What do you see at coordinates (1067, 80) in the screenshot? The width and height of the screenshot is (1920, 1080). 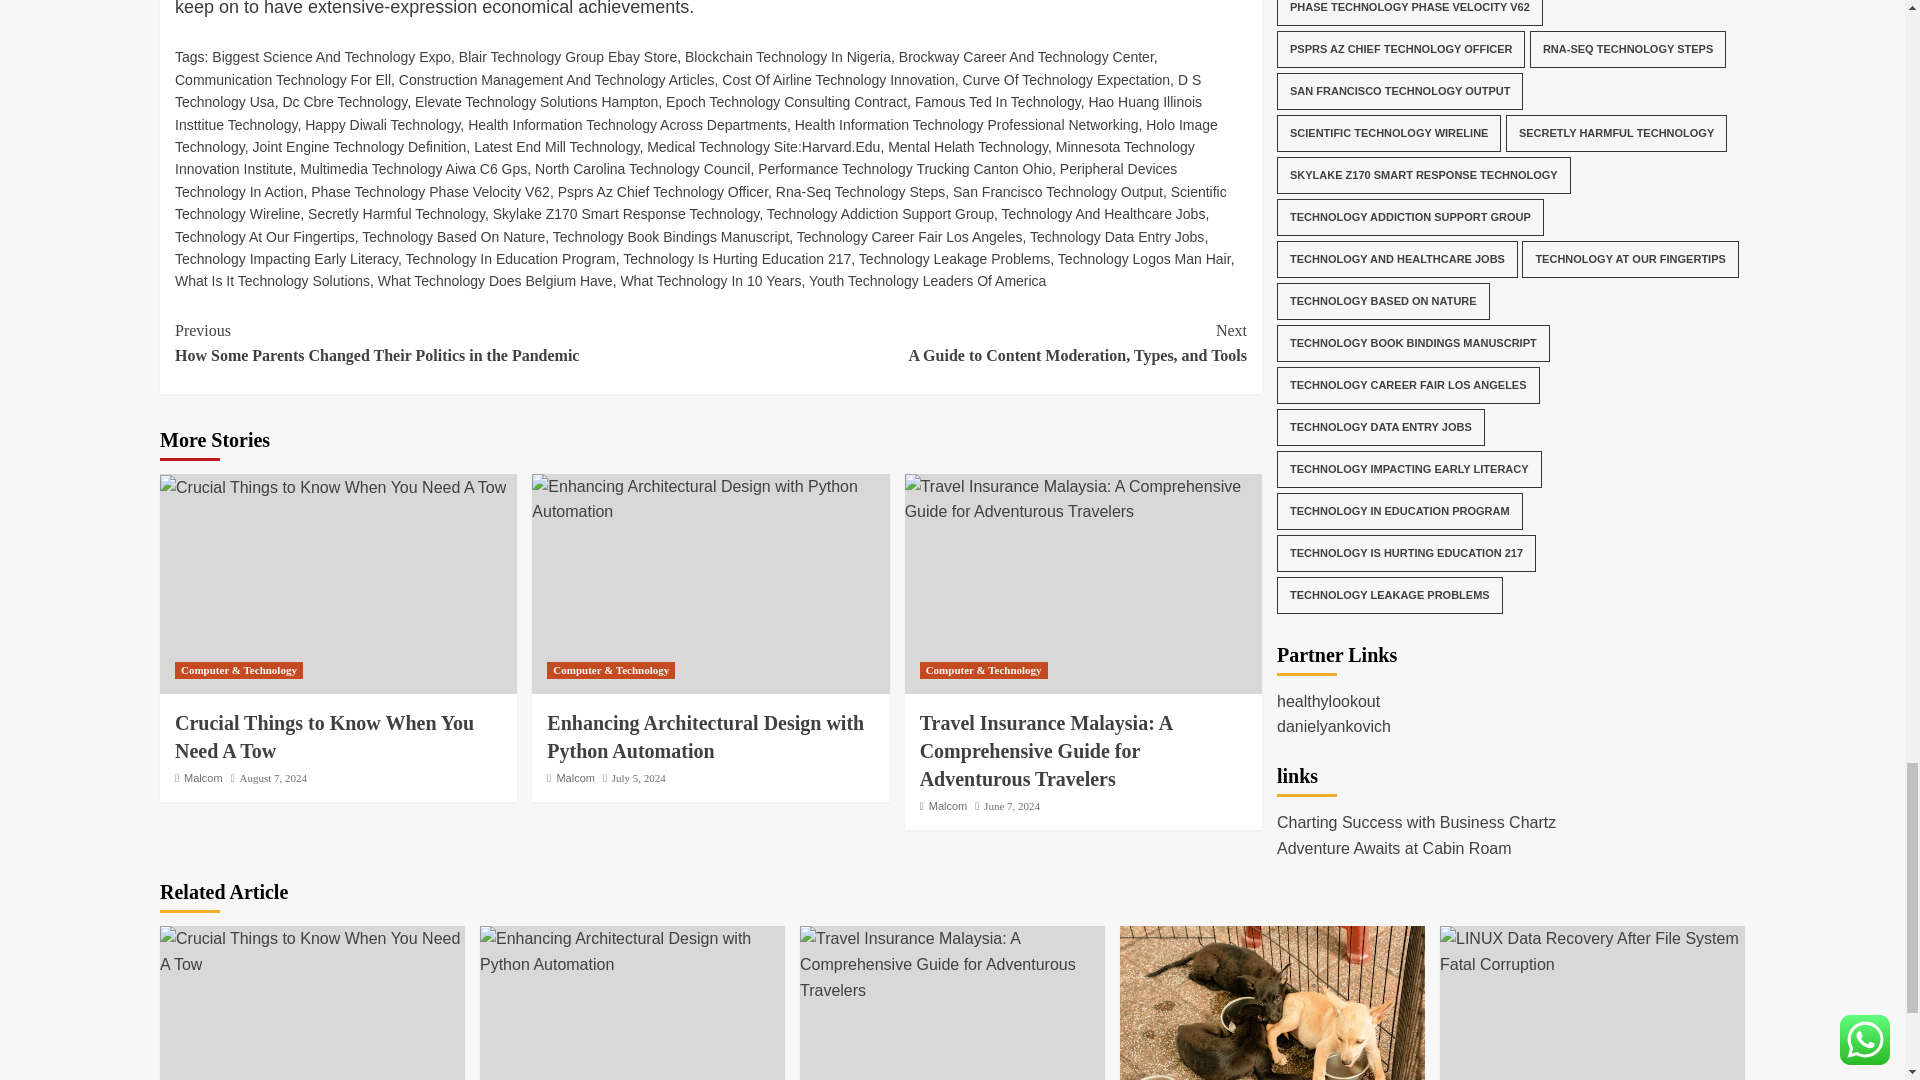 I see `Curve Of Technology Expectation` at bounding box center [1067, 80].